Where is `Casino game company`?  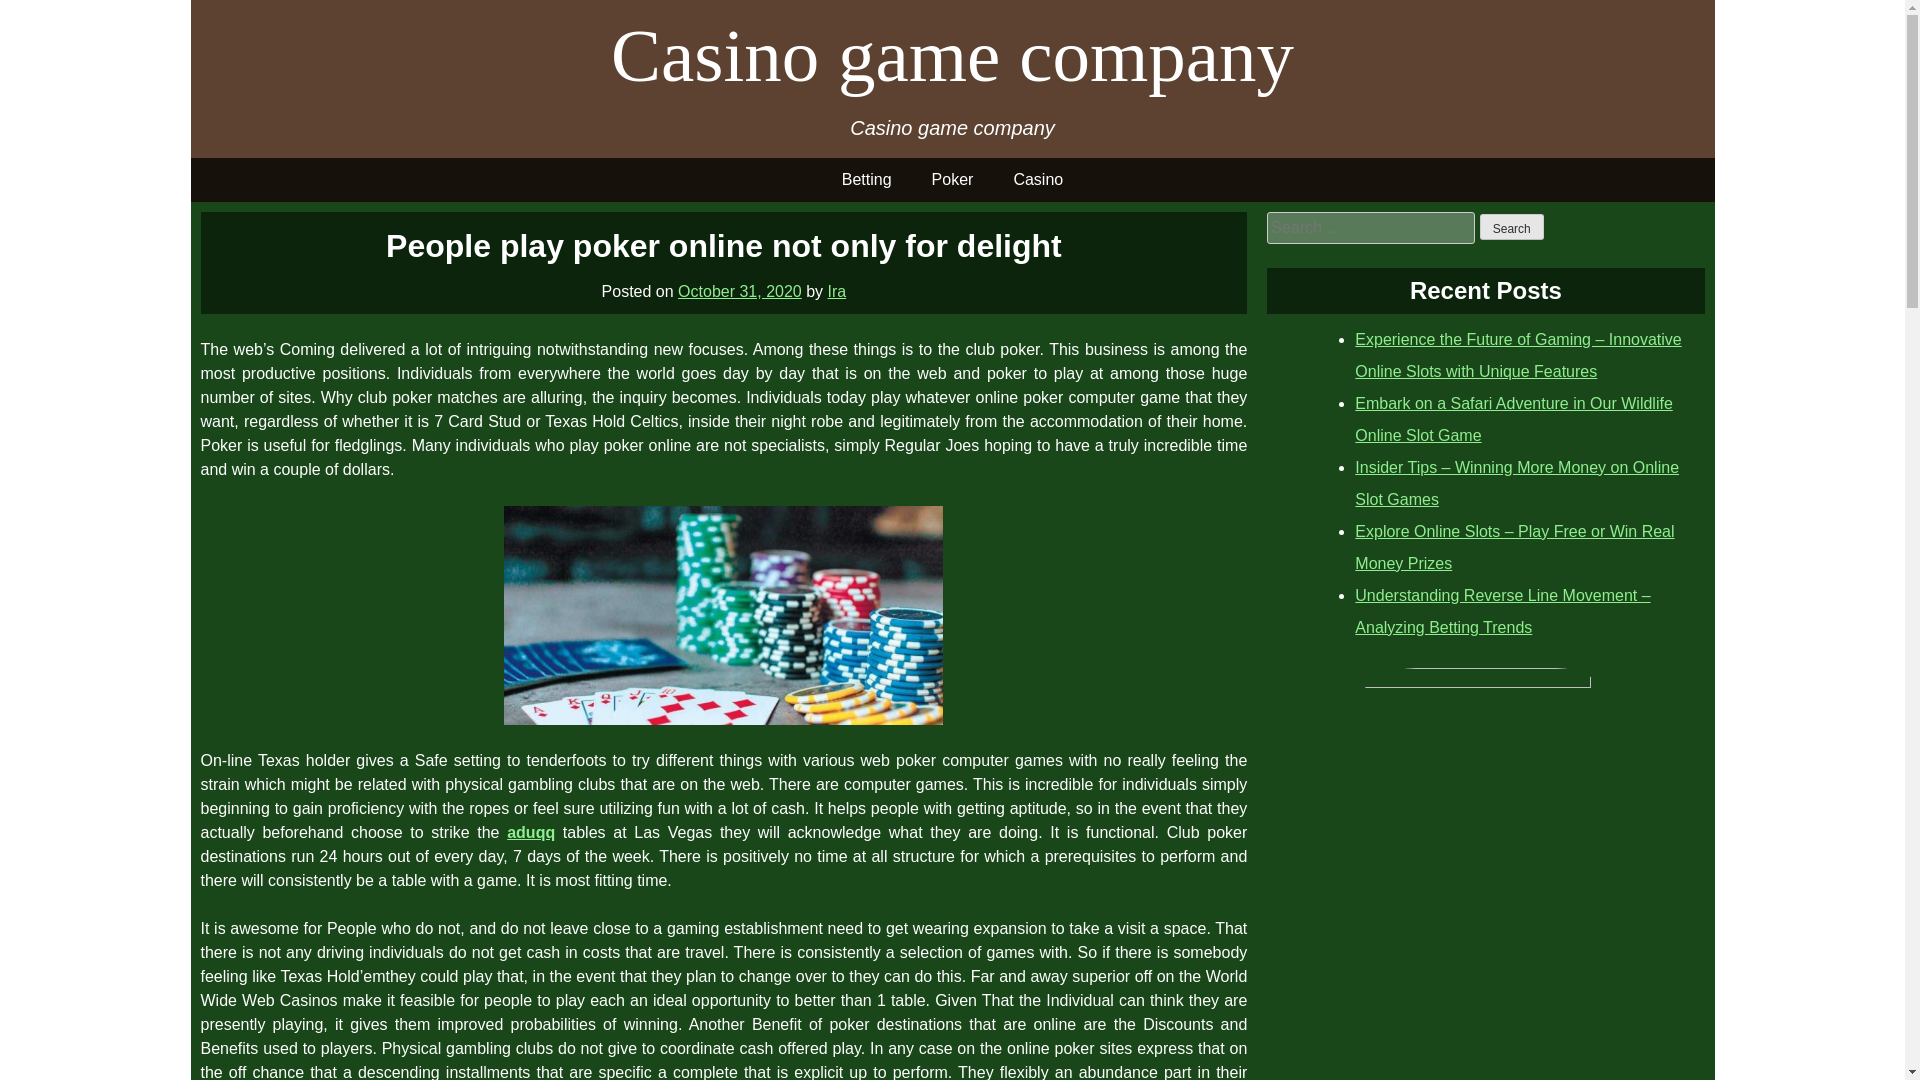
Casino game company is located at coordinates (952, 56).